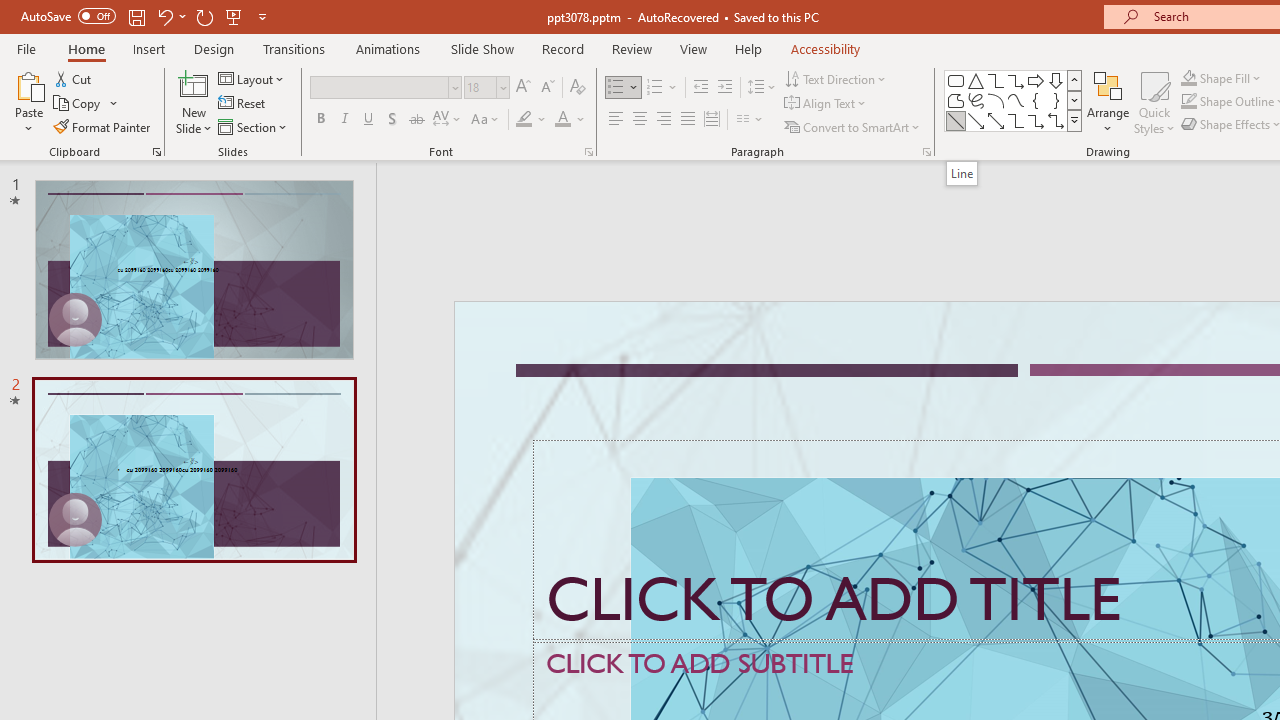 The image size is (1280, 720). What do you see at coordinates (386, 88) in the screenshot?
I see `Font` at bounding box center [386, 88].